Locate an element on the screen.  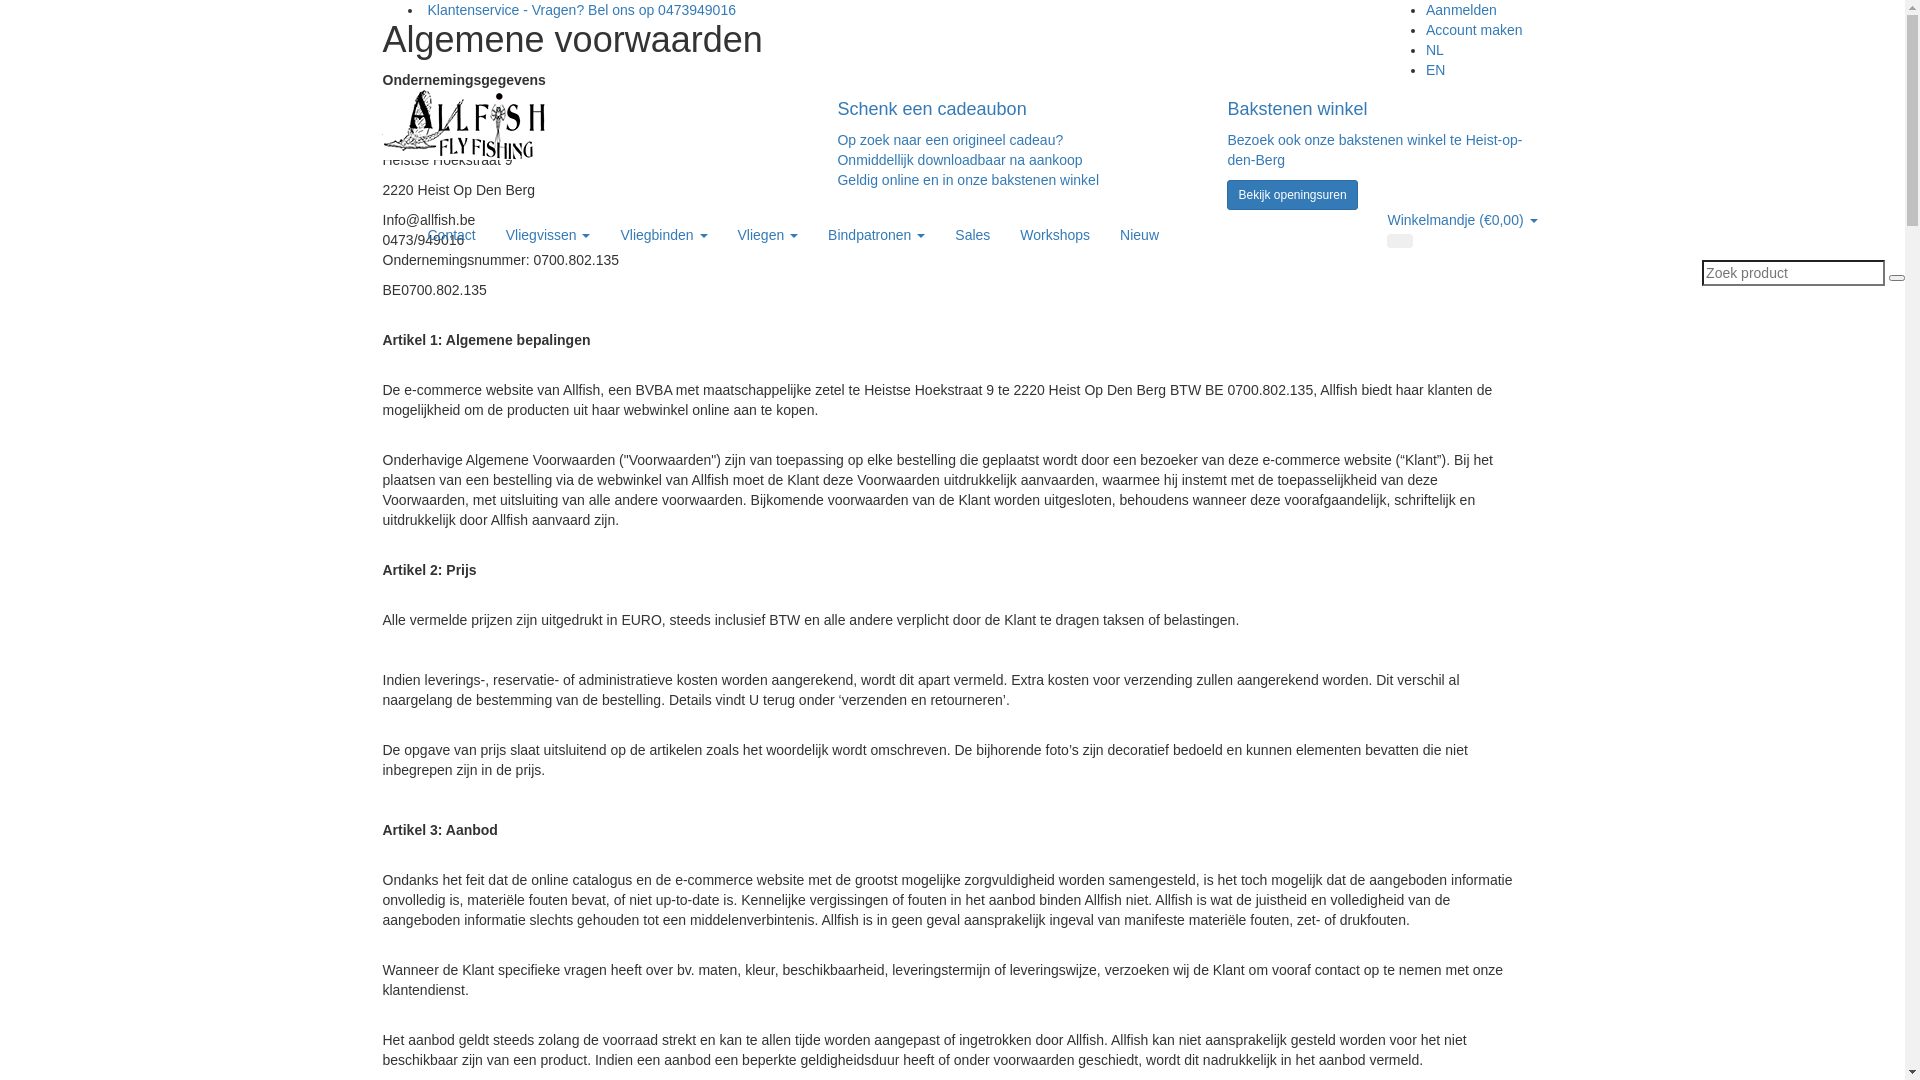
Workshops is located at coordinates (1055, 235).